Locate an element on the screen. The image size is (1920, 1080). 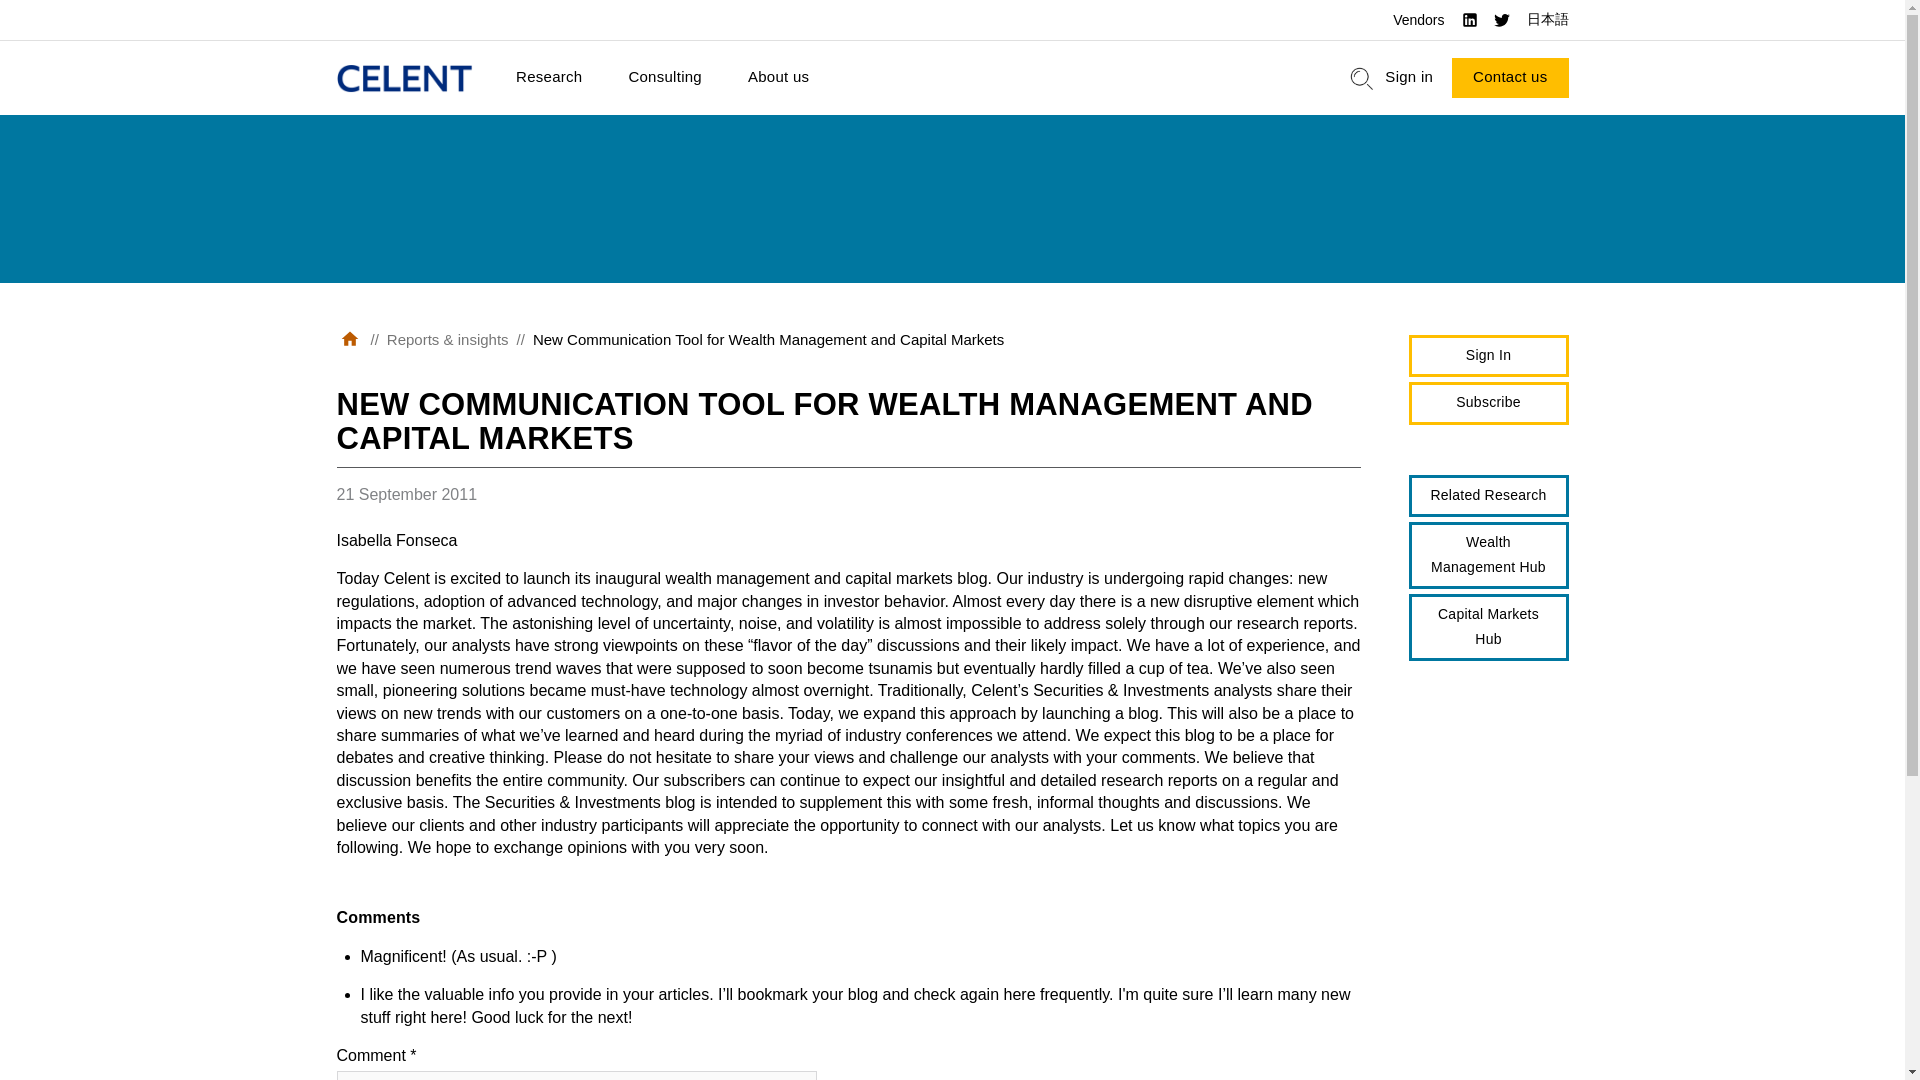
Vendors is located at coordinates (1418, 20).